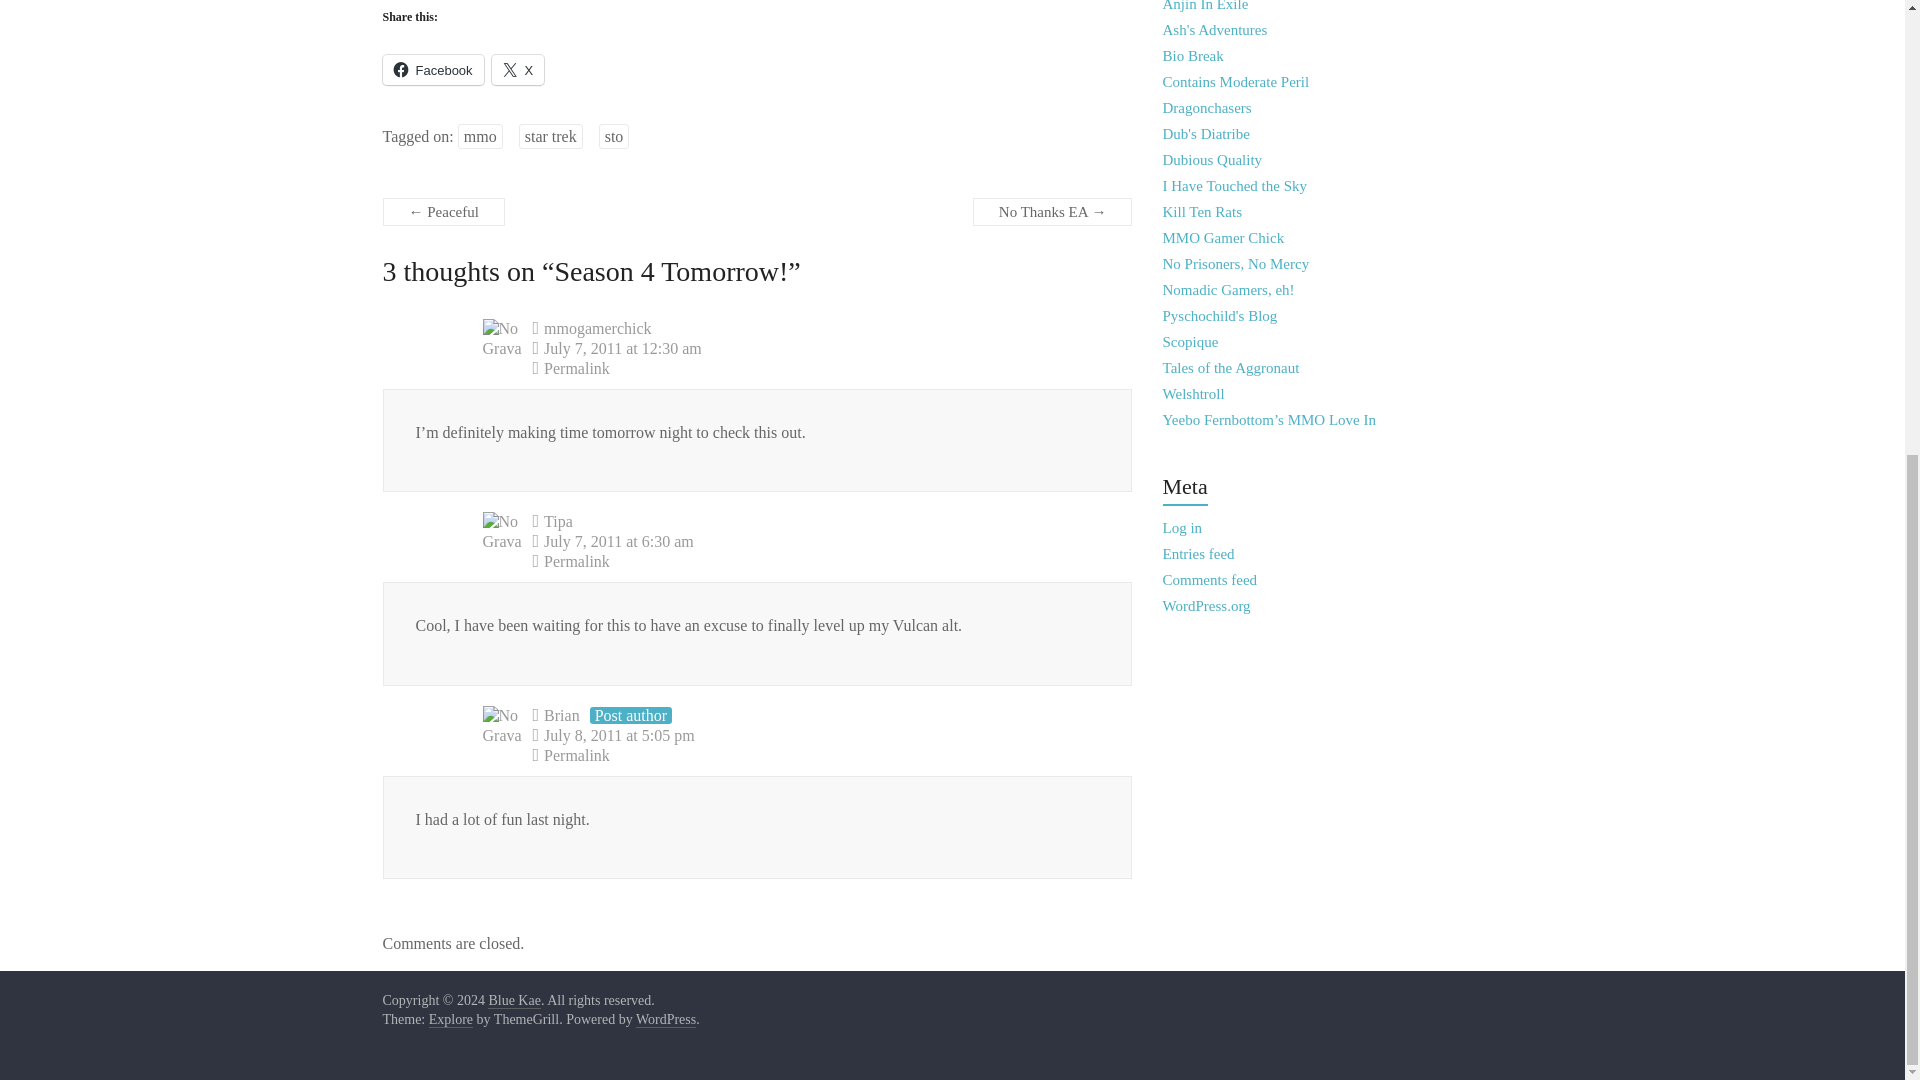 The width and height of the screenshot is (1920, 1080). Describe the element at coordinates (480, 136) in the screenshot. I see `mmo` at that location.